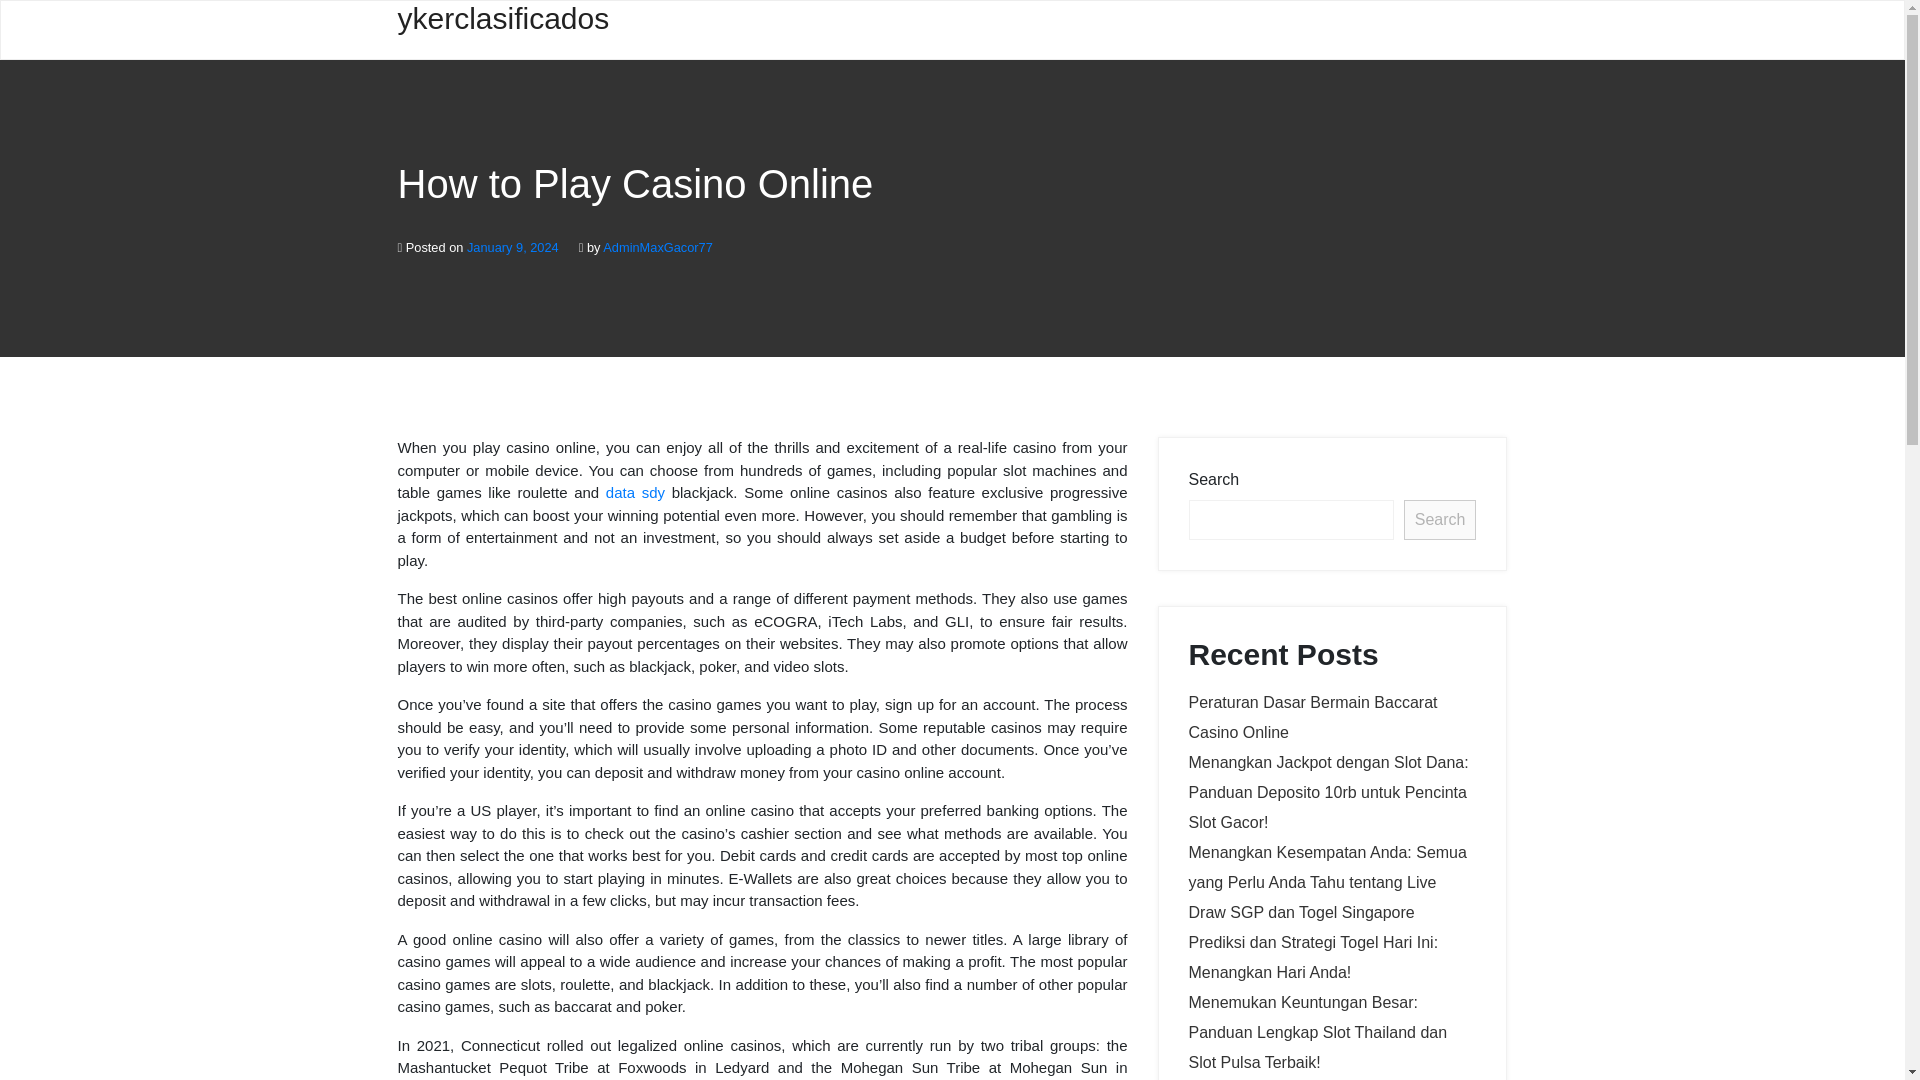 The width and height of the screenshot is (1920, 1080). I want to click on data sdy, so click(635, 492).